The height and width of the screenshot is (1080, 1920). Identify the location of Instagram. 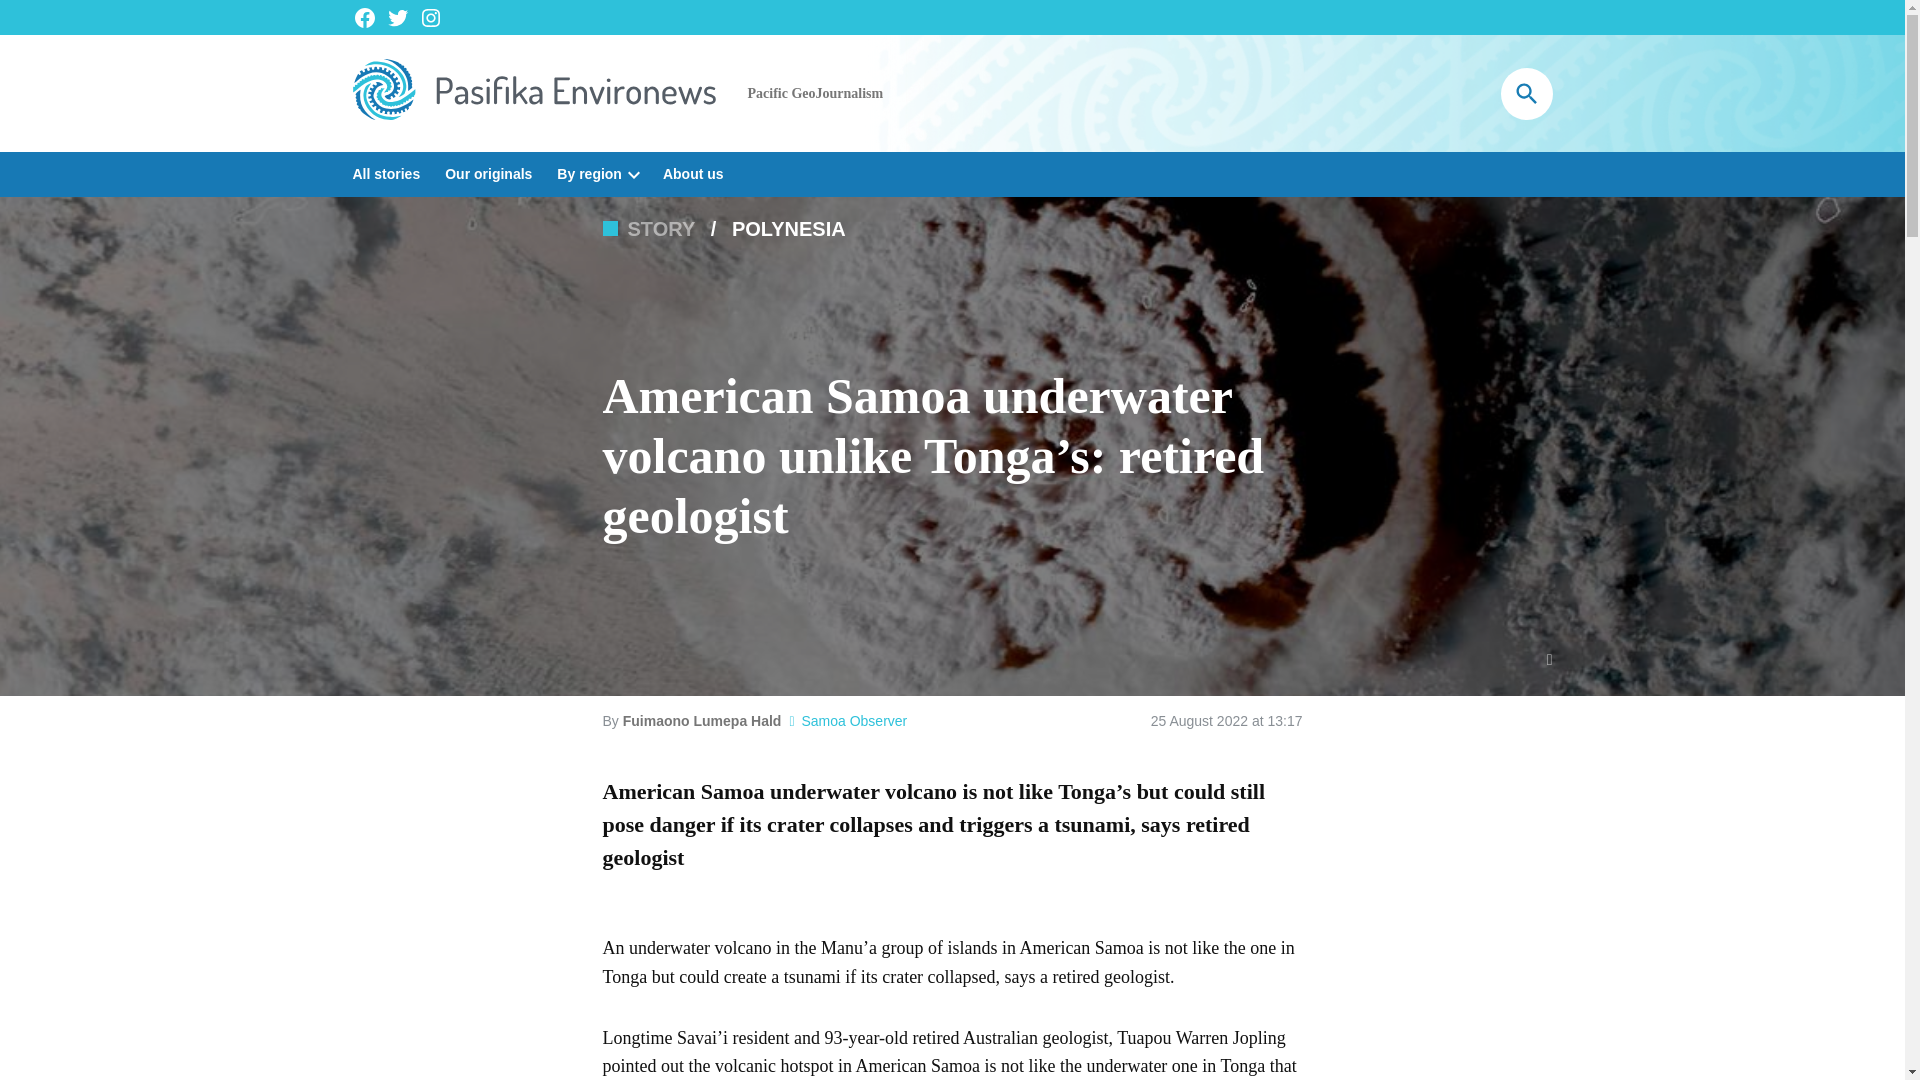
(430, 18).